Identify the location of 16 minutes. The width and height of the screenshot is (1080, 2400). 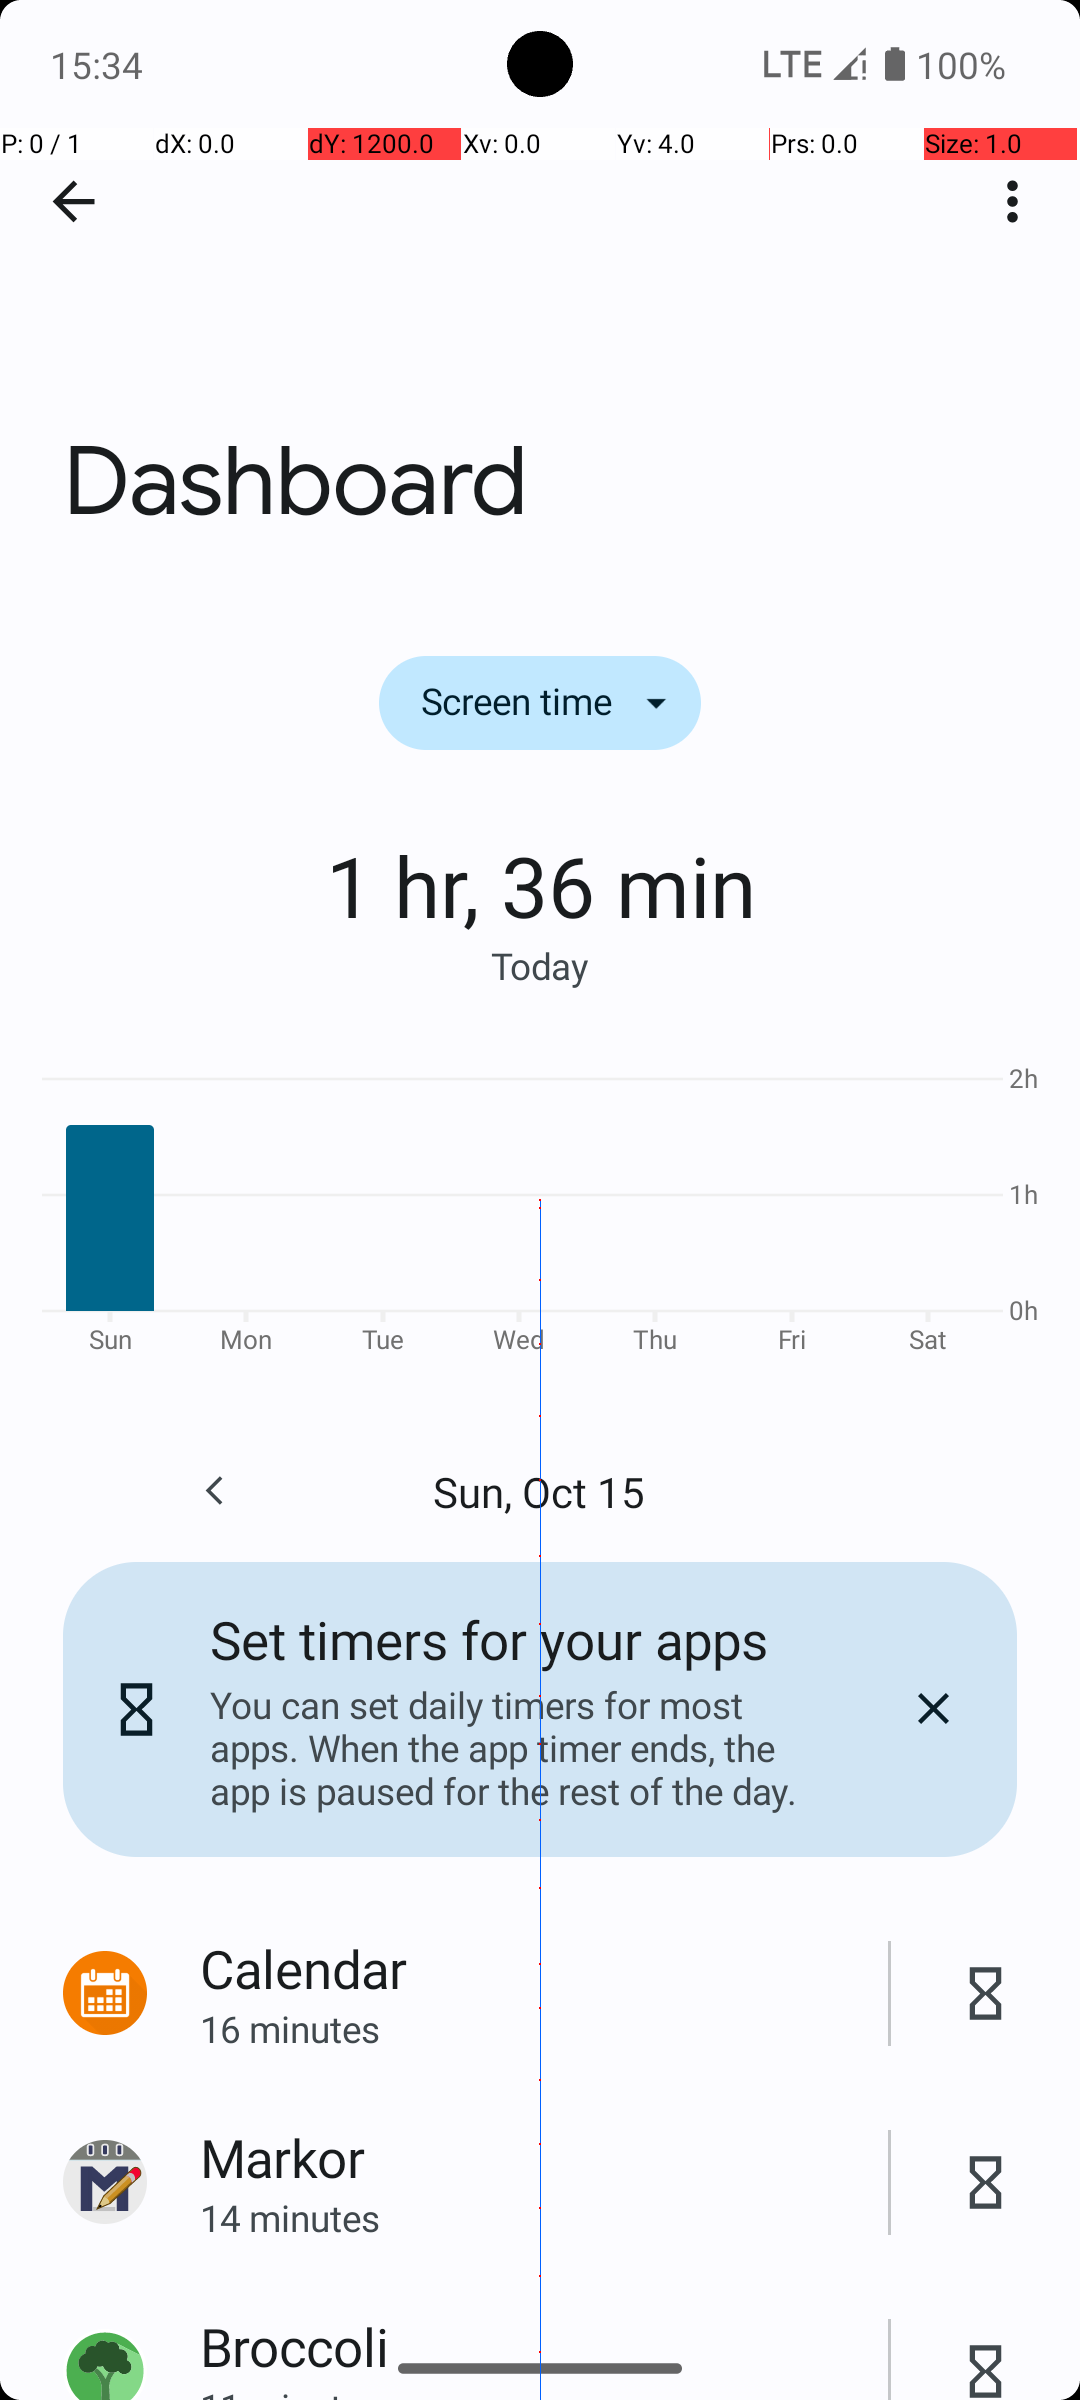
(544, 2028).